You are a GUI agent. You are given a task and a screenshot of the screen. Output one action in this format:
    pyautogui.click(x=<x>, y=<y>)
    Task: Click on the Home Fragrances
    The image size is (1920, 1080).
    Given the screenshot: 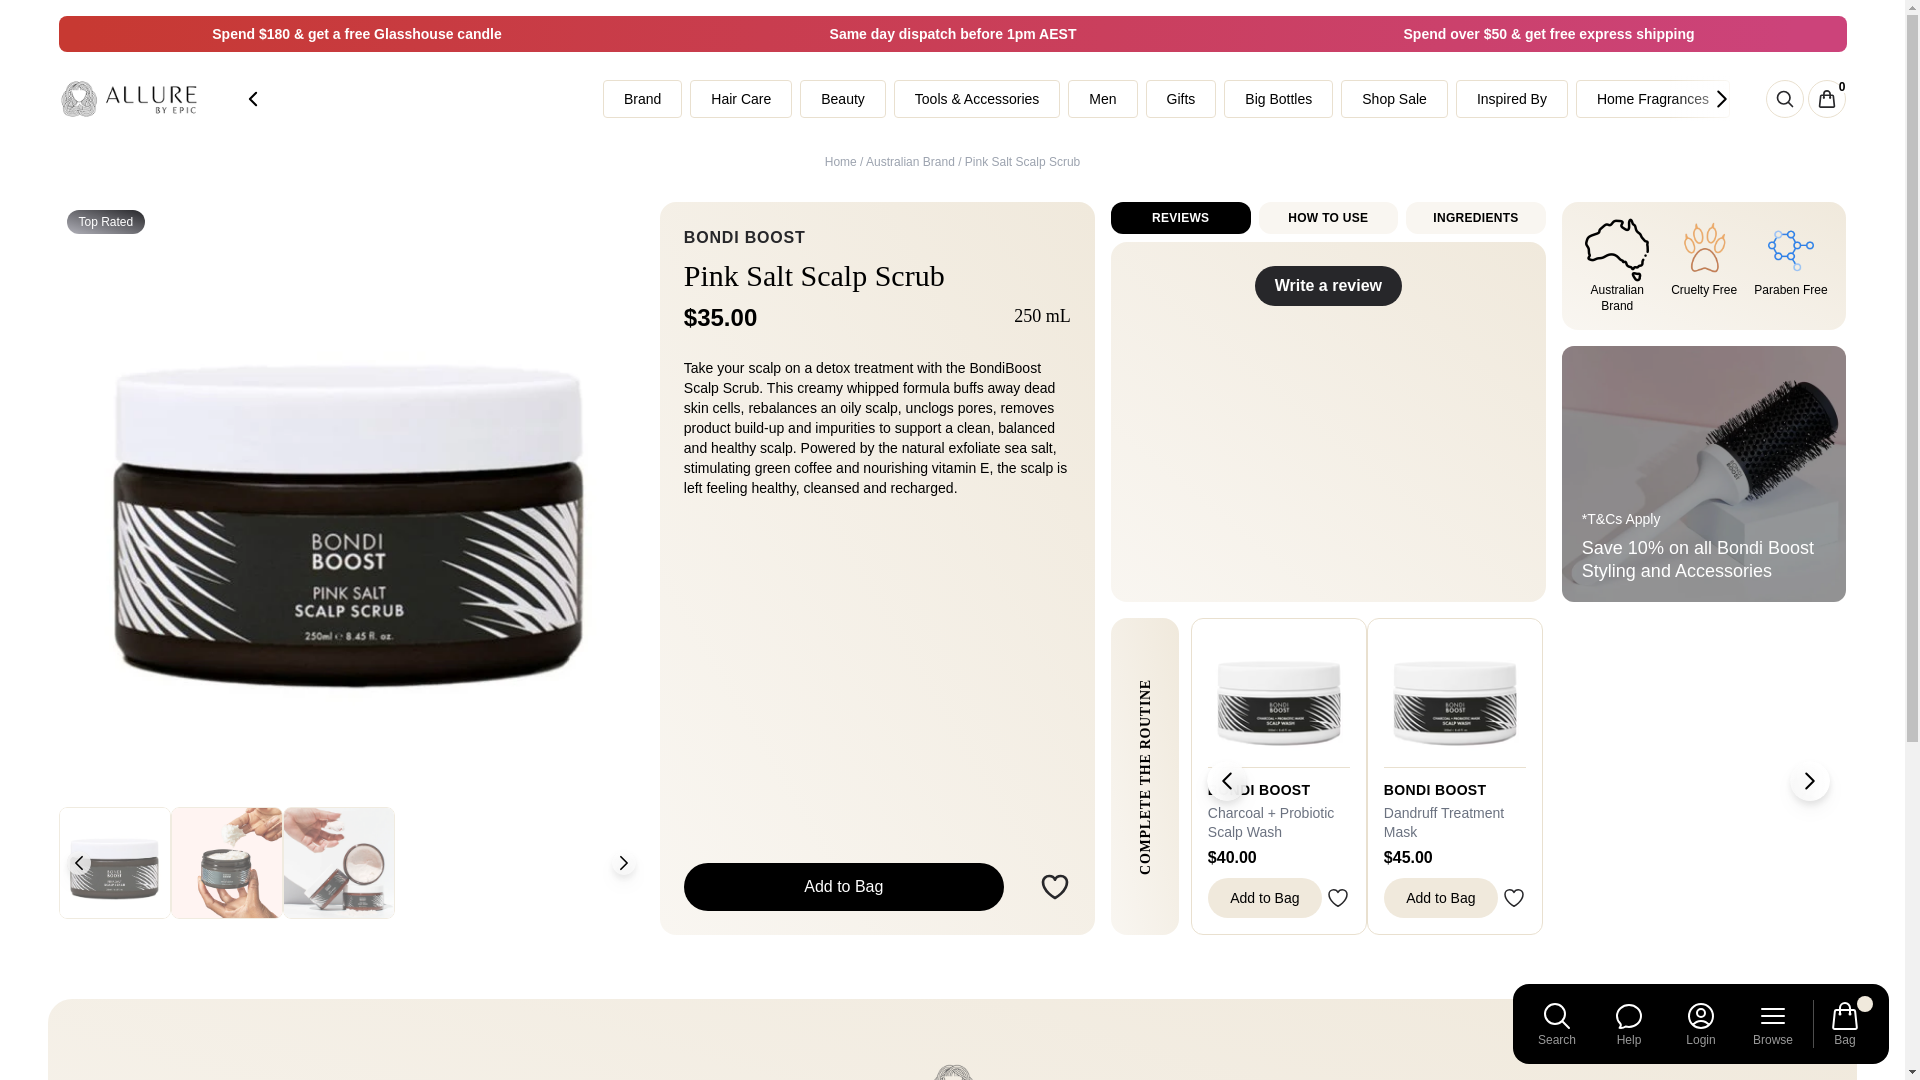 What is the action you would take?
    pyautogui.click(x=1652, y=98)
    